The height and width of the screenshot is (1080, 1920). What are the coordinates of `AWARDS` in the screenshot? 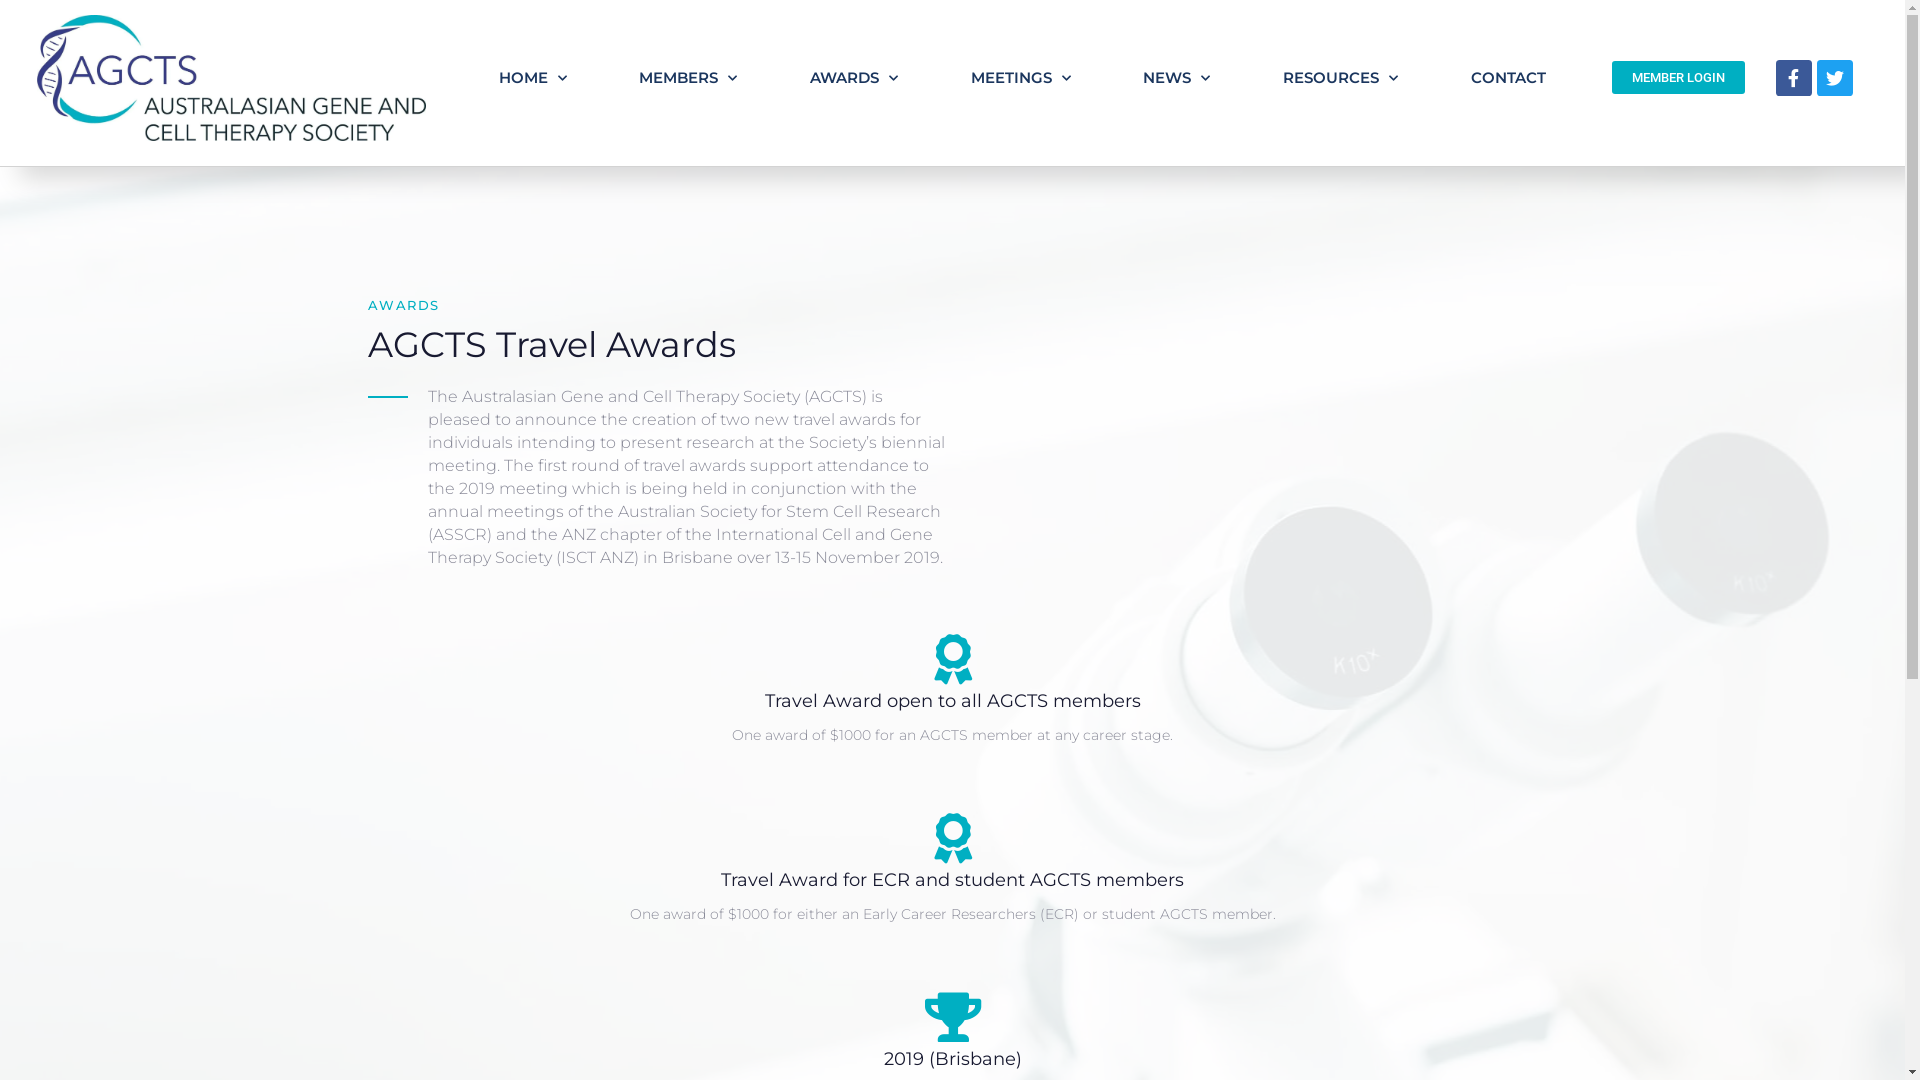 It's located at (854, 78).